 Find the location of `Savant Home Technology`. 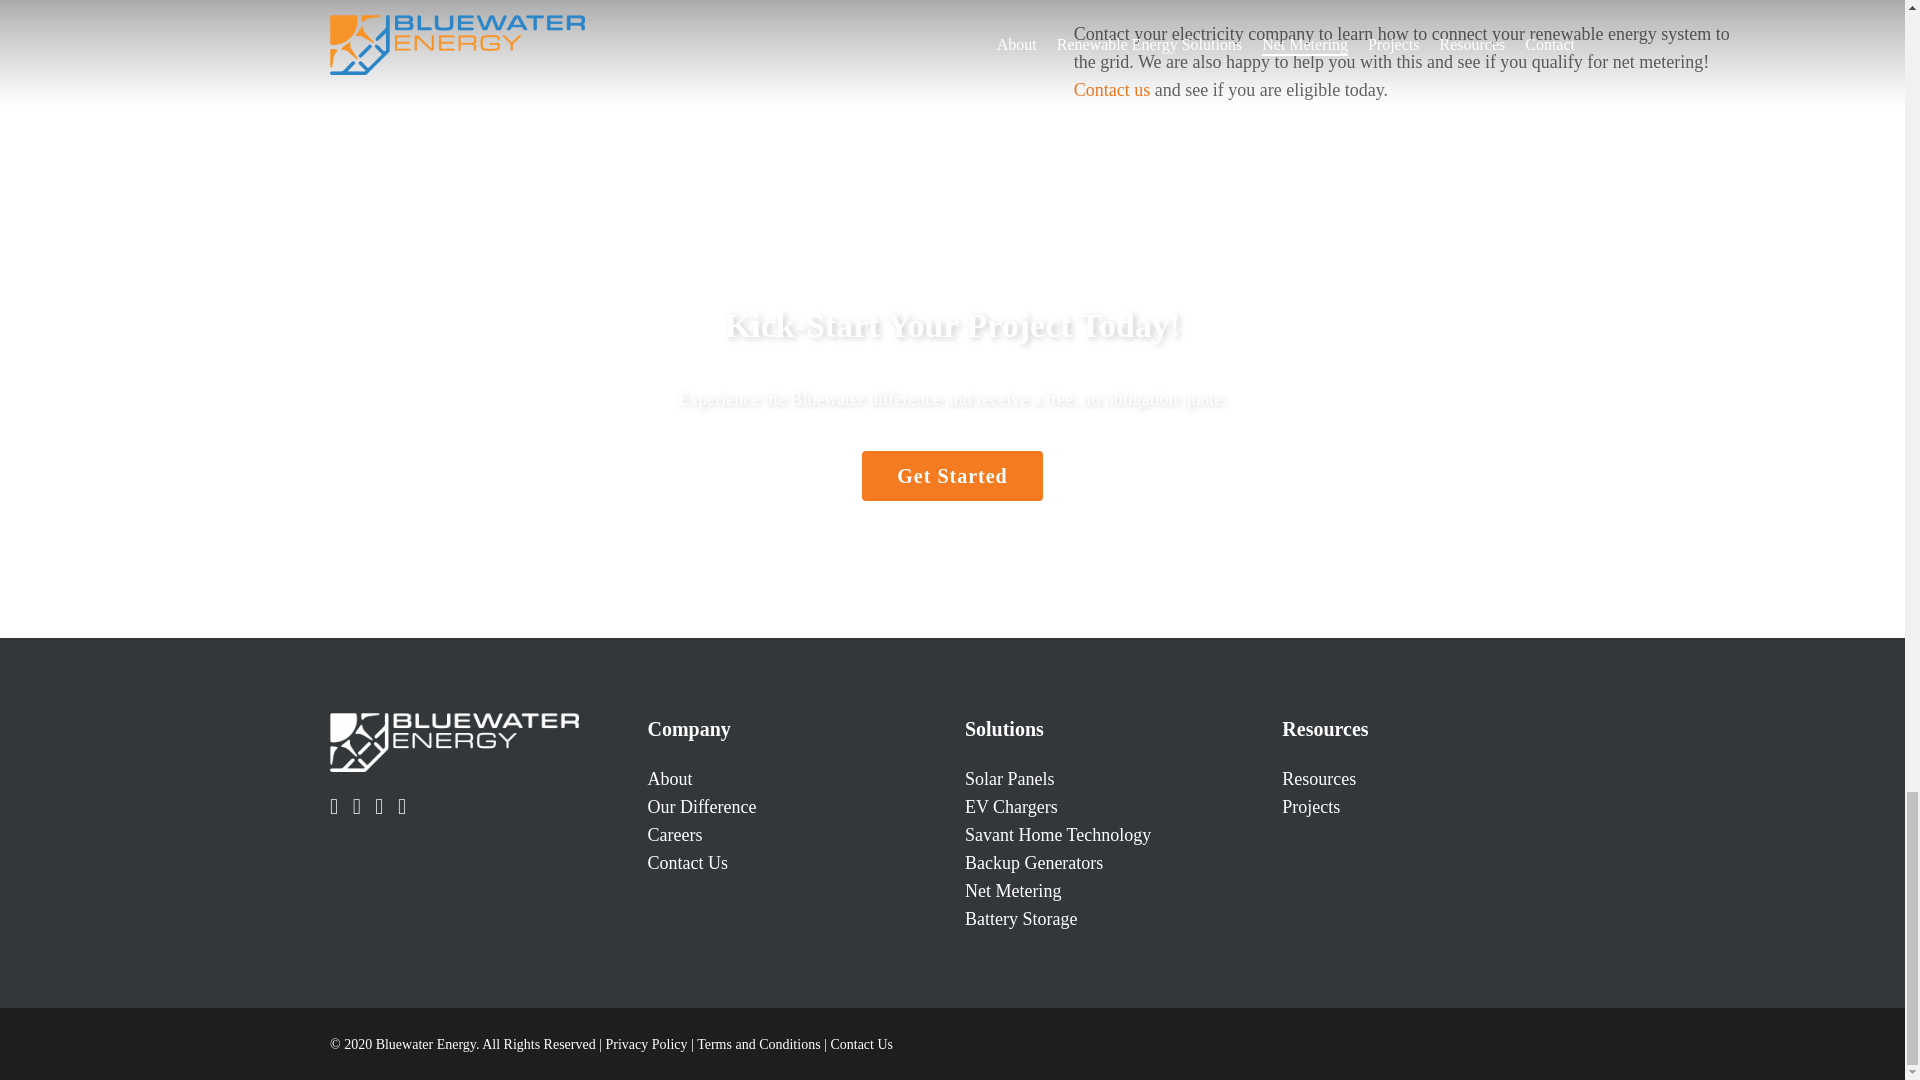

Savant Home Technology is located at coordinates (1058, 834).